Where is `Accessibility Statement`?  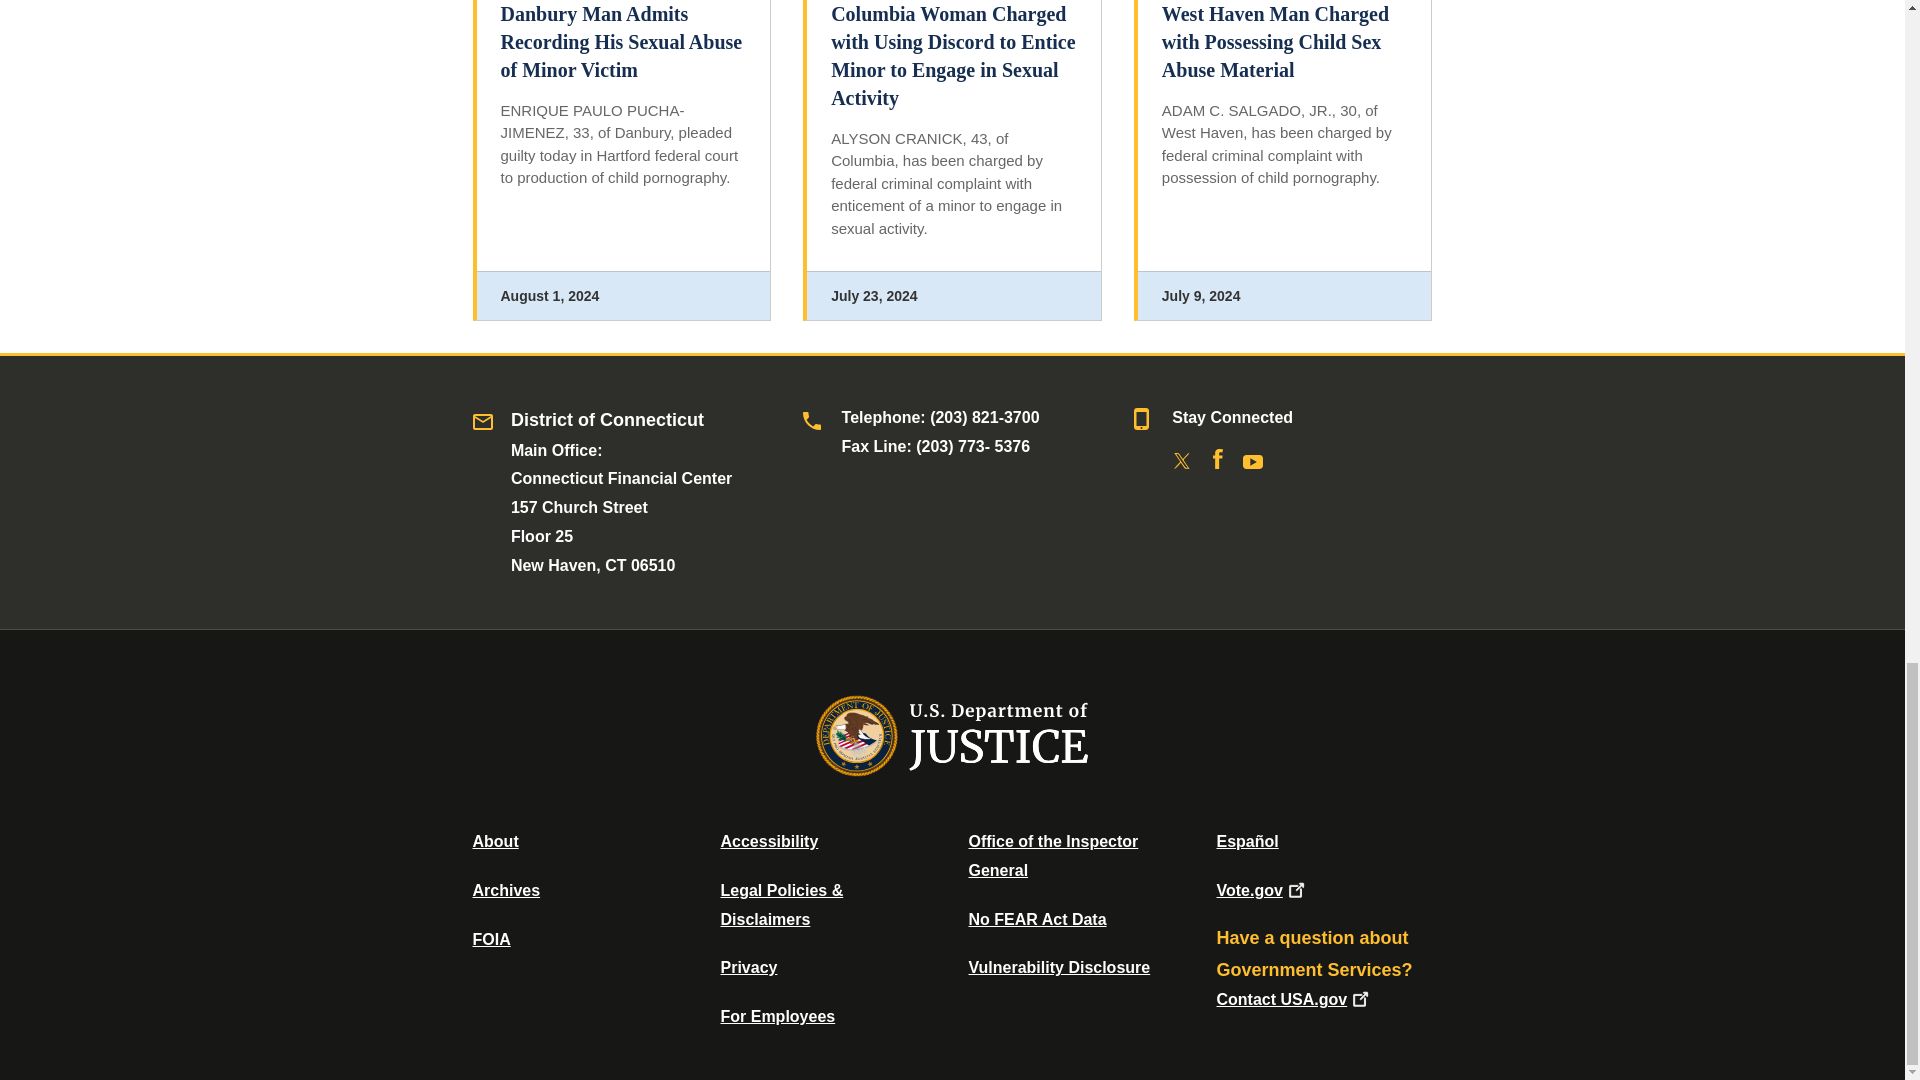
Accessibility Statement is located at coordinates (768, 840).